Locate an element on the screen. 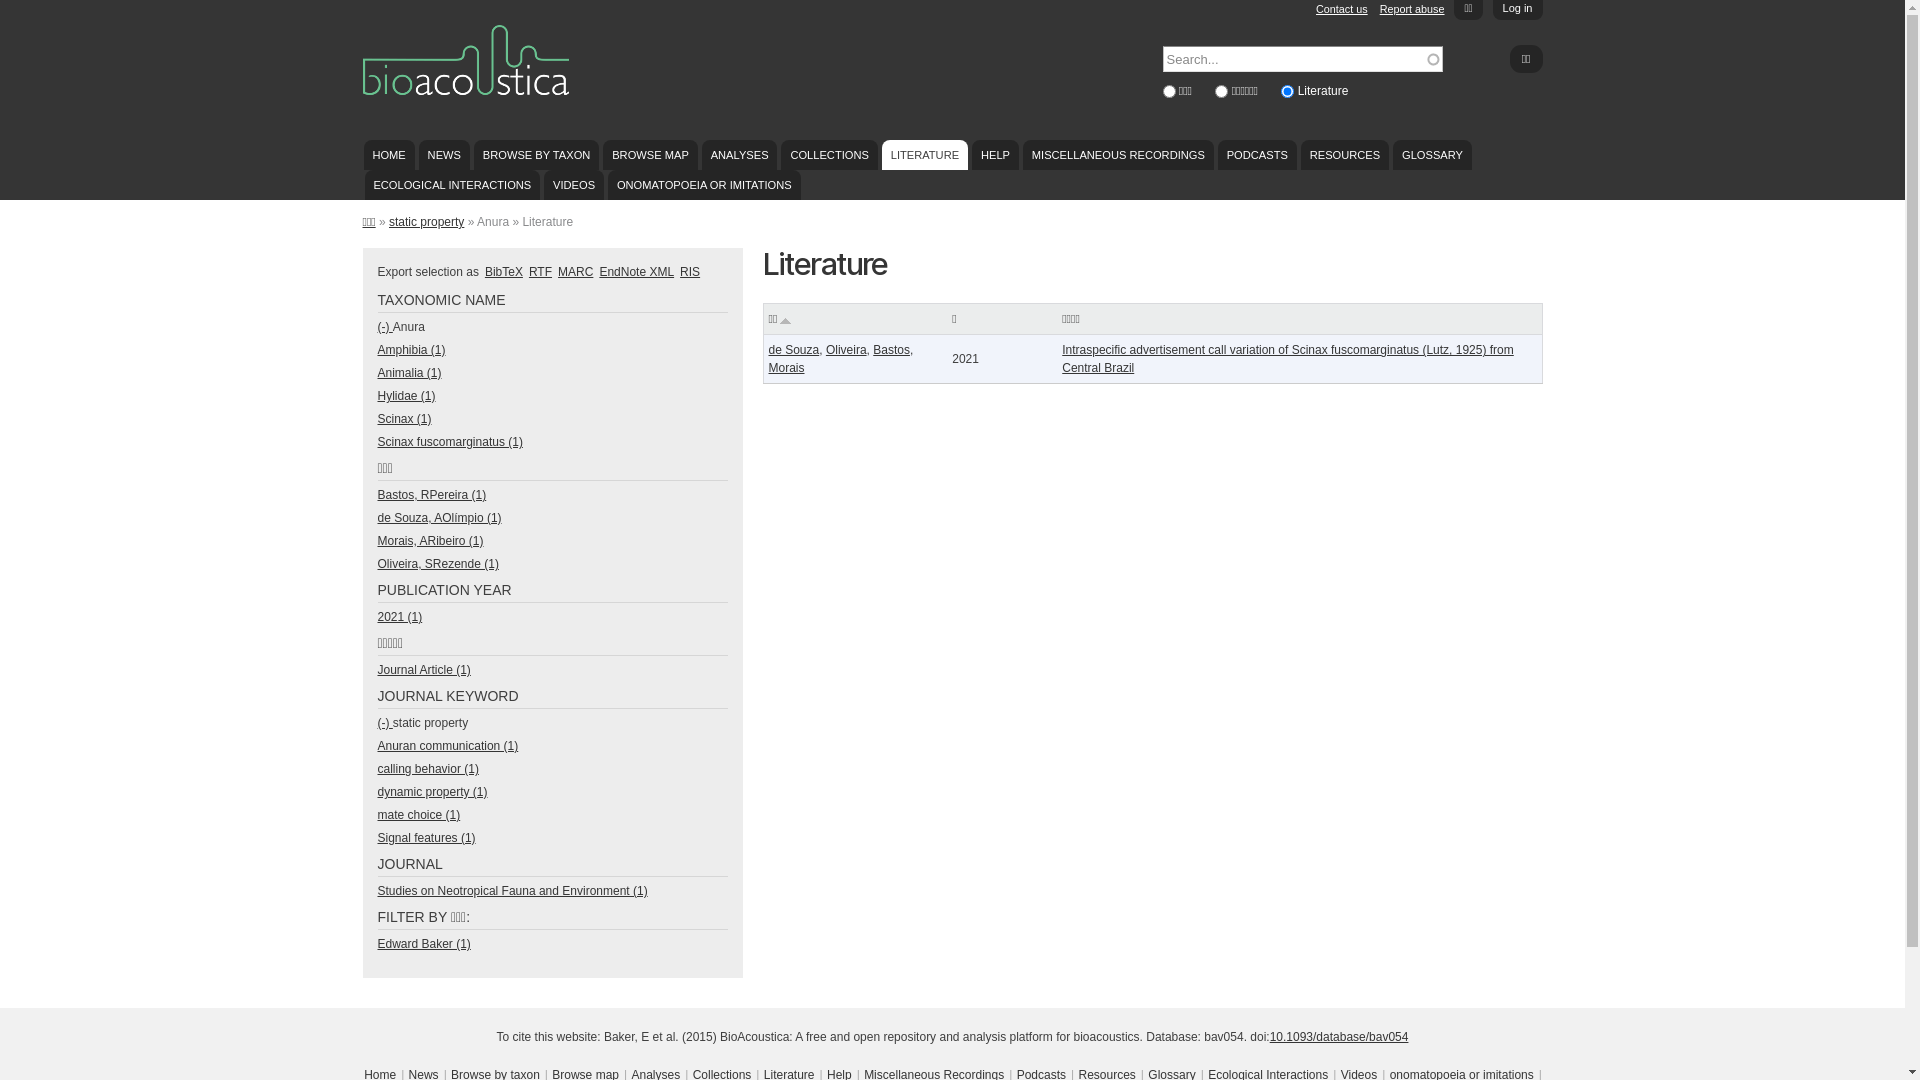 The width and height of the screenshot is (1920, 1080). Amphibia (1)
Apply Amphibia filter is located at coordinates (412, 350).